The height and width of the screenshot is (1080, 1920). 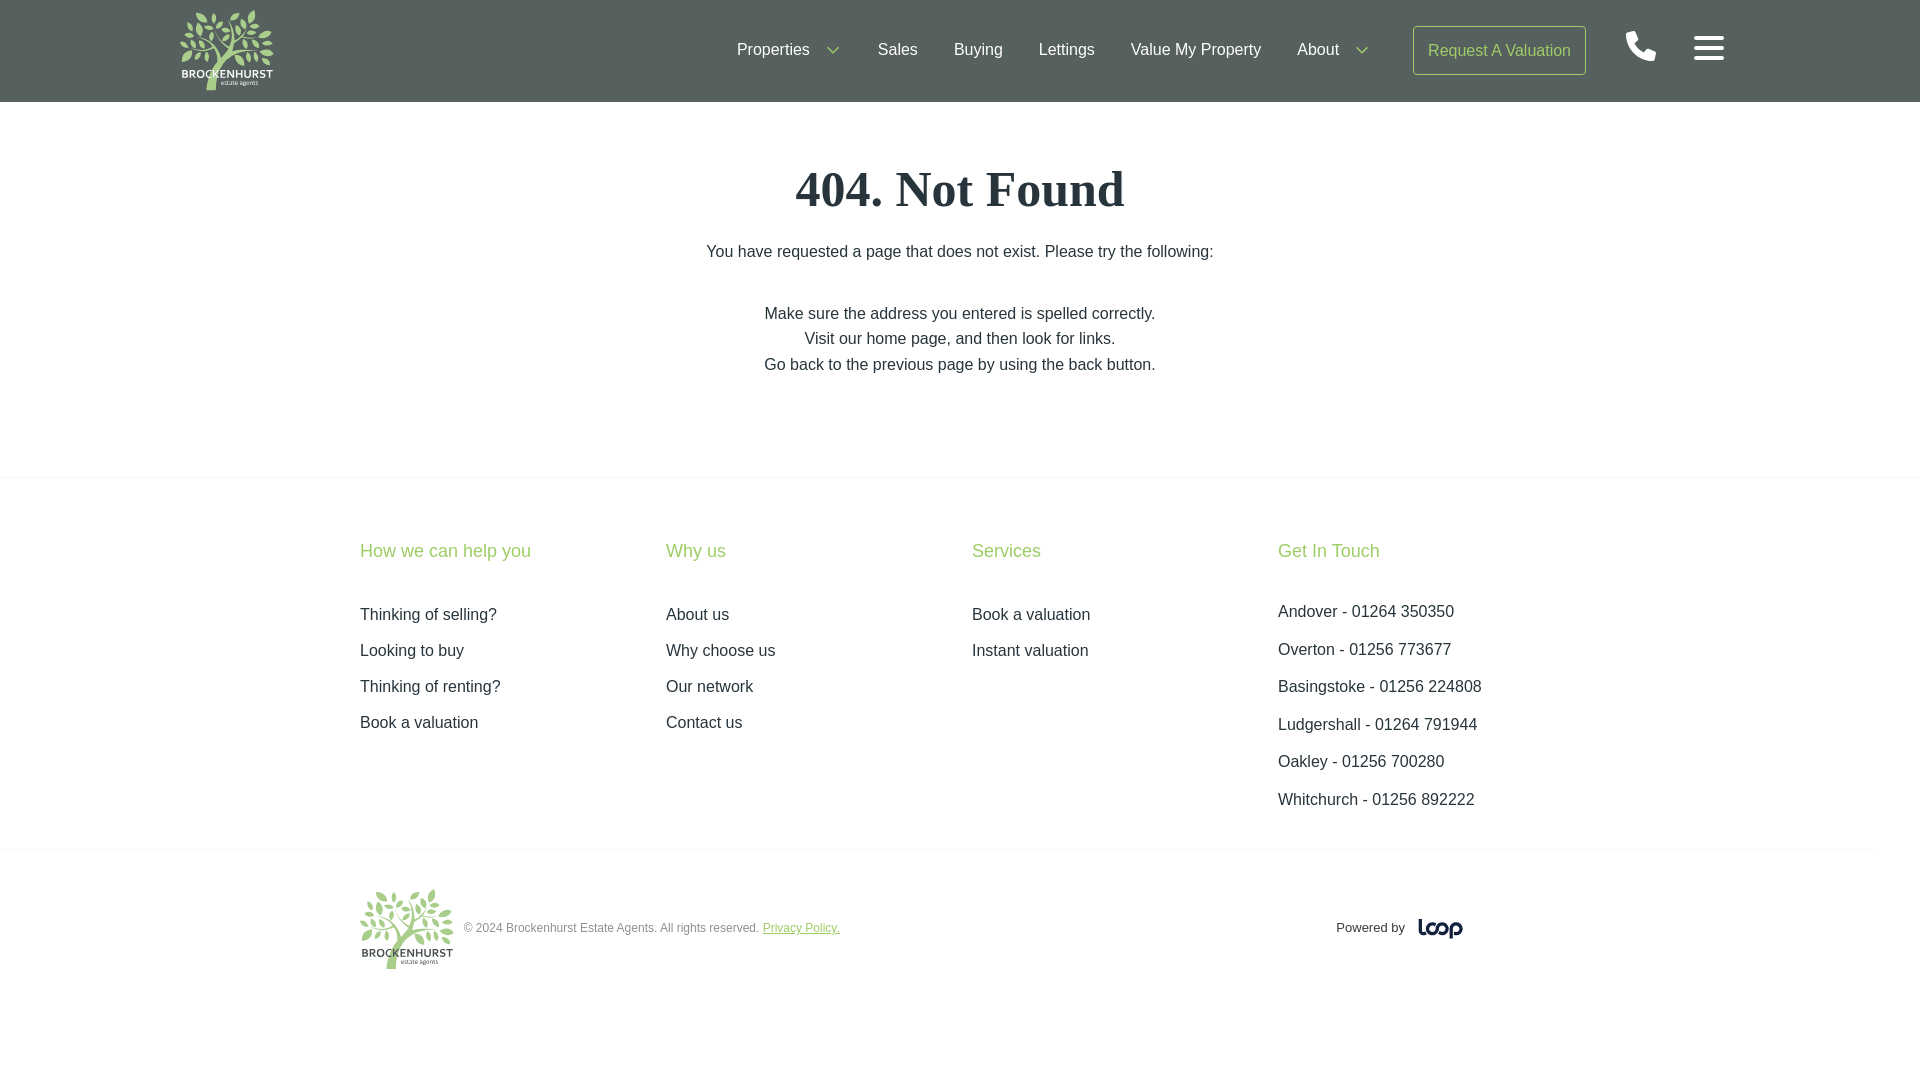 I want to click on Sales, so click(x=897, y=49).